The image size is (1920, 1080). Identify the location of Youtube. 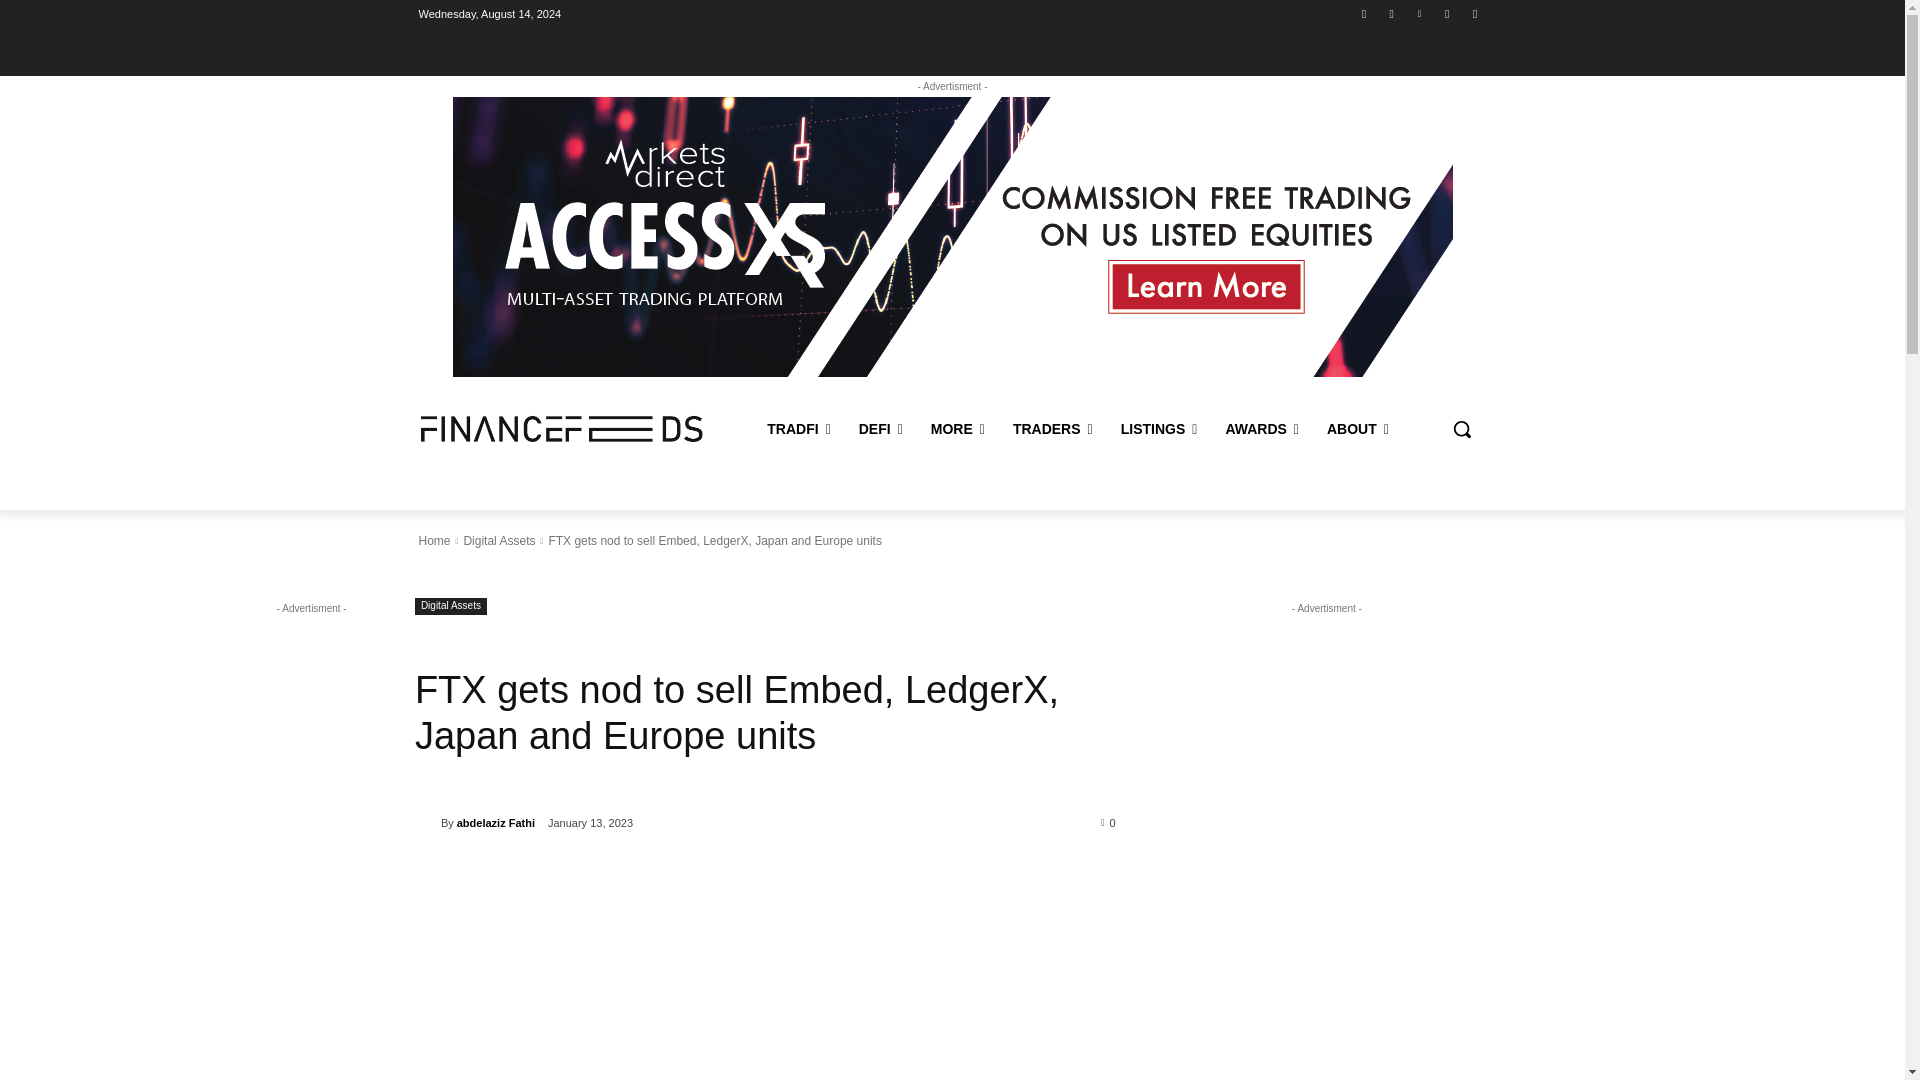
(1392, 13).